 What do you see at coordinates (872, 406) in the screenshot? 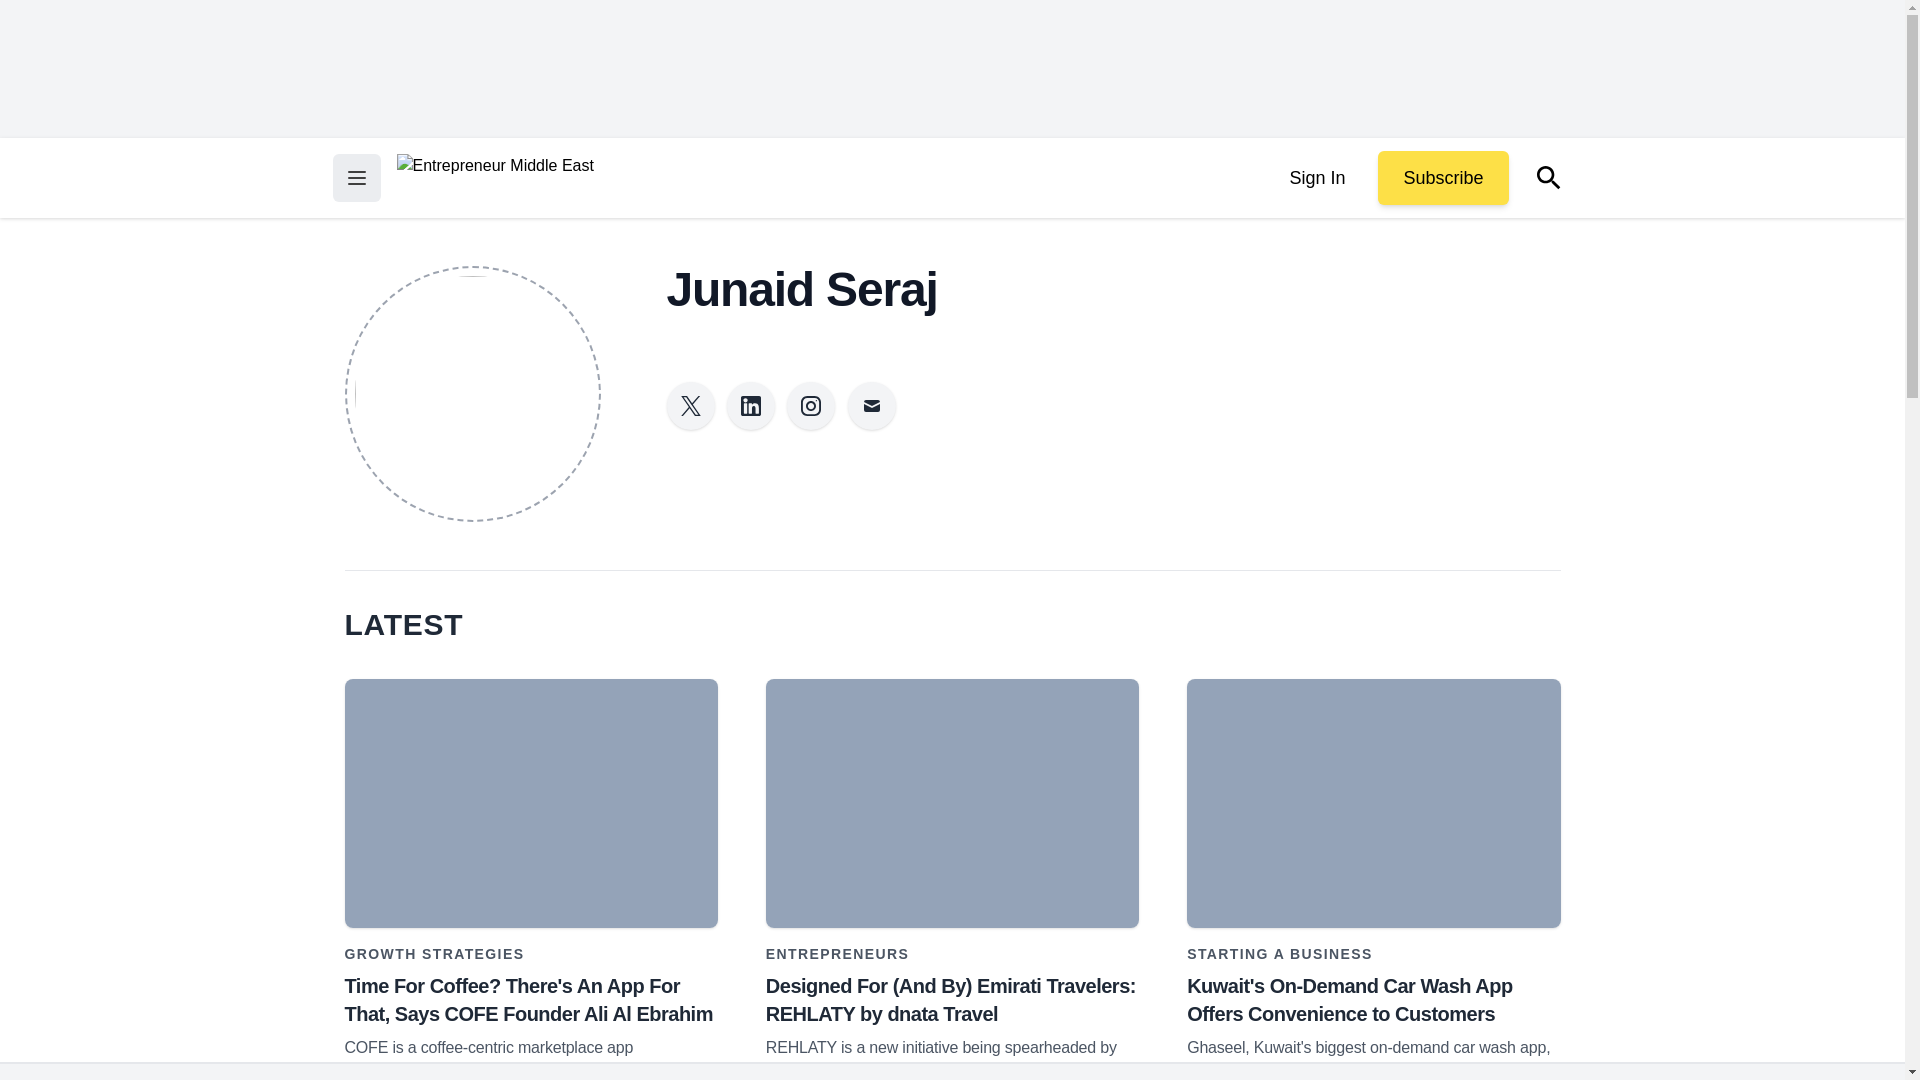
I see `email` at bounding box center [872, 406].